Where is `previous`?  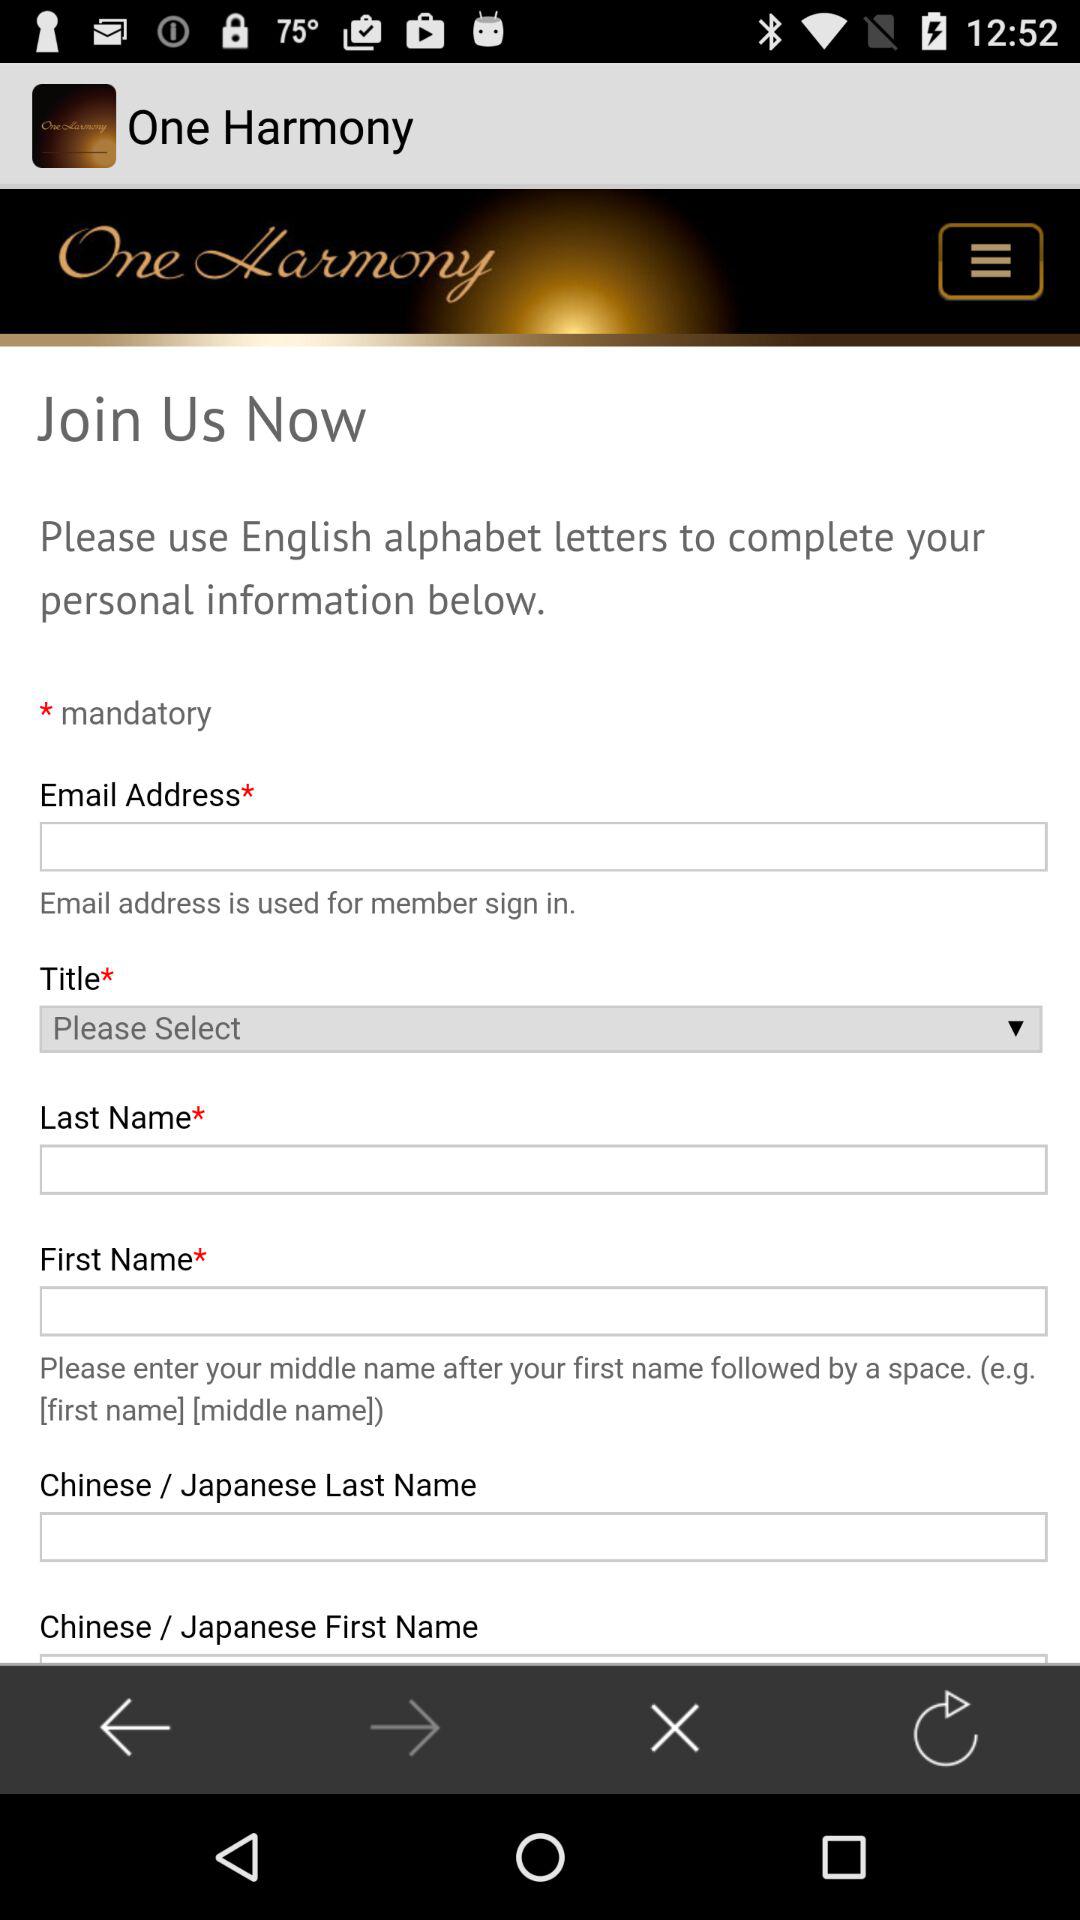 previous is located at coordinates (404, 1728).